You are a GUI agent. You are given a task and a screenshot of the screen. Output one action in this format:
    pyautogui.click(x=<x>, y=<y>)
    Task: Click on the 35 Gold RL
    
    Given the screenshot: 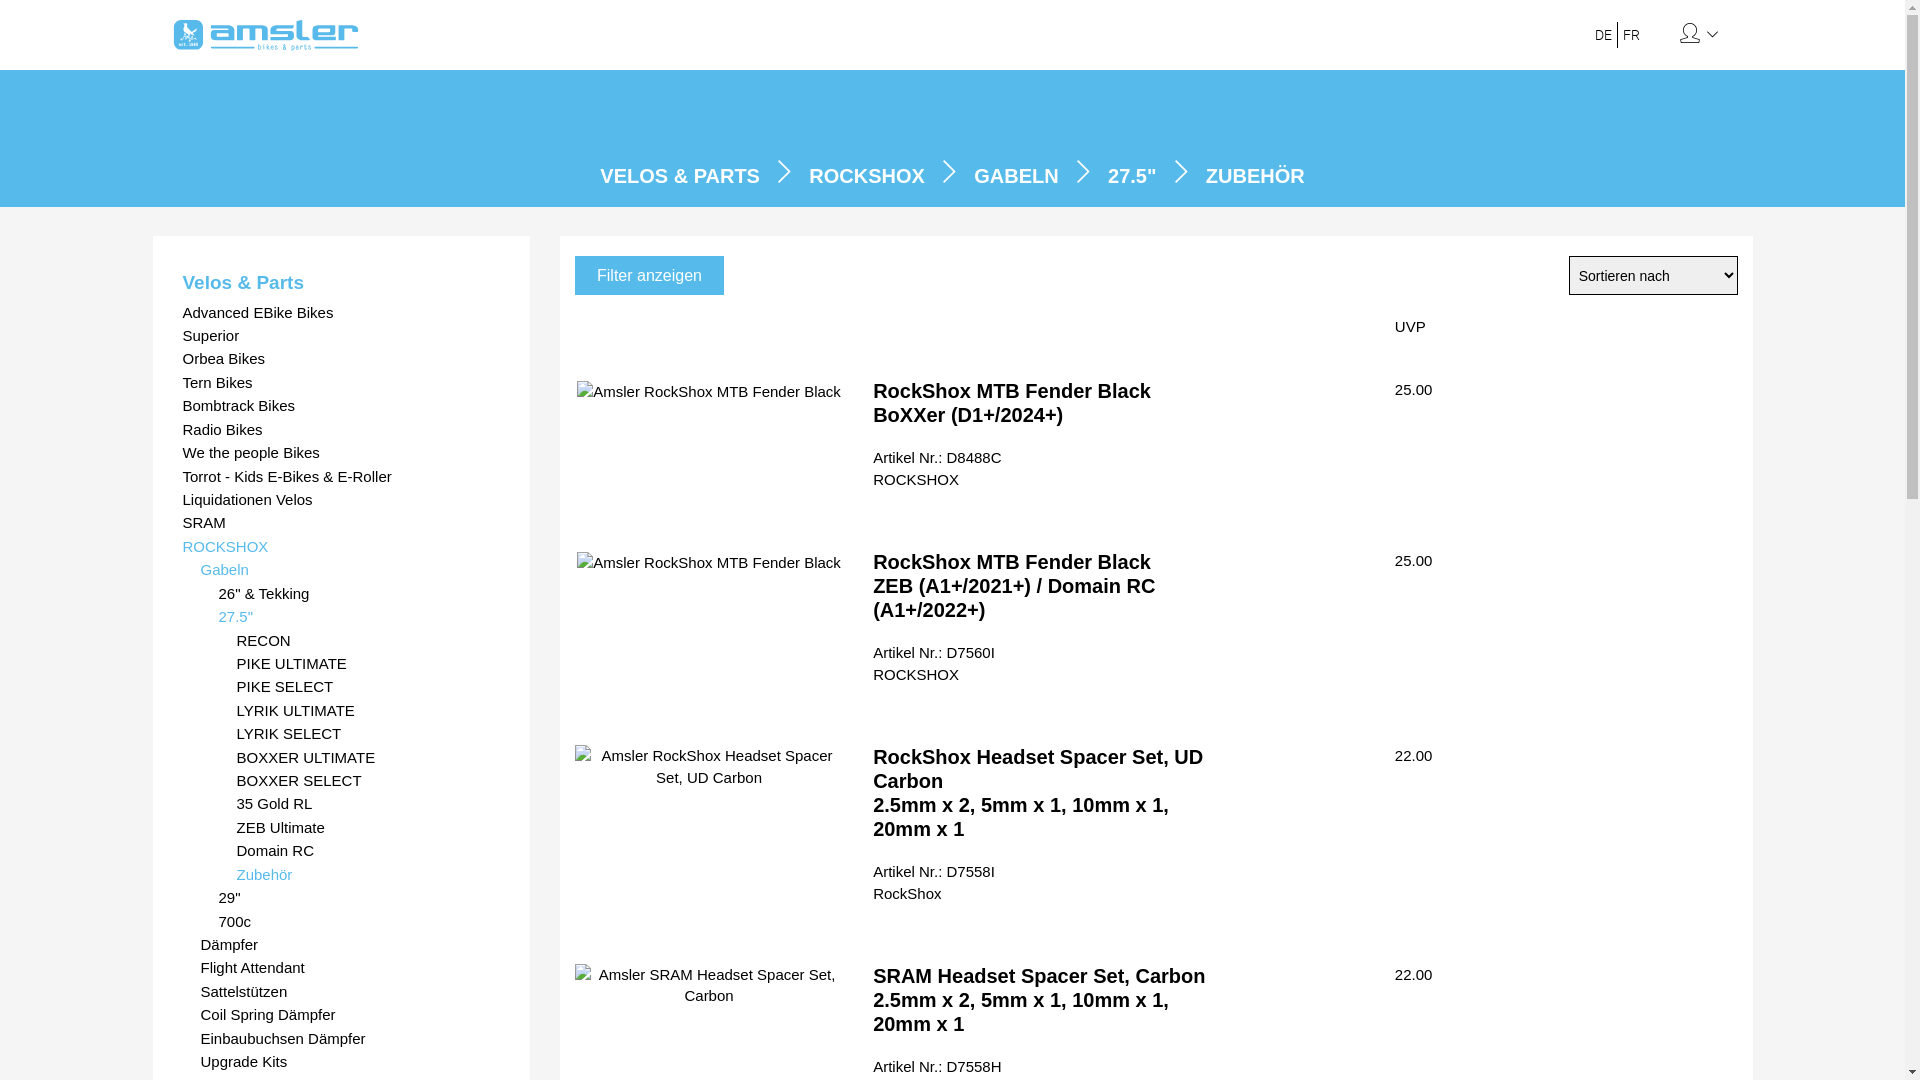 What is the action you would take?
    pyautogui.click(x=368, y=804)
    